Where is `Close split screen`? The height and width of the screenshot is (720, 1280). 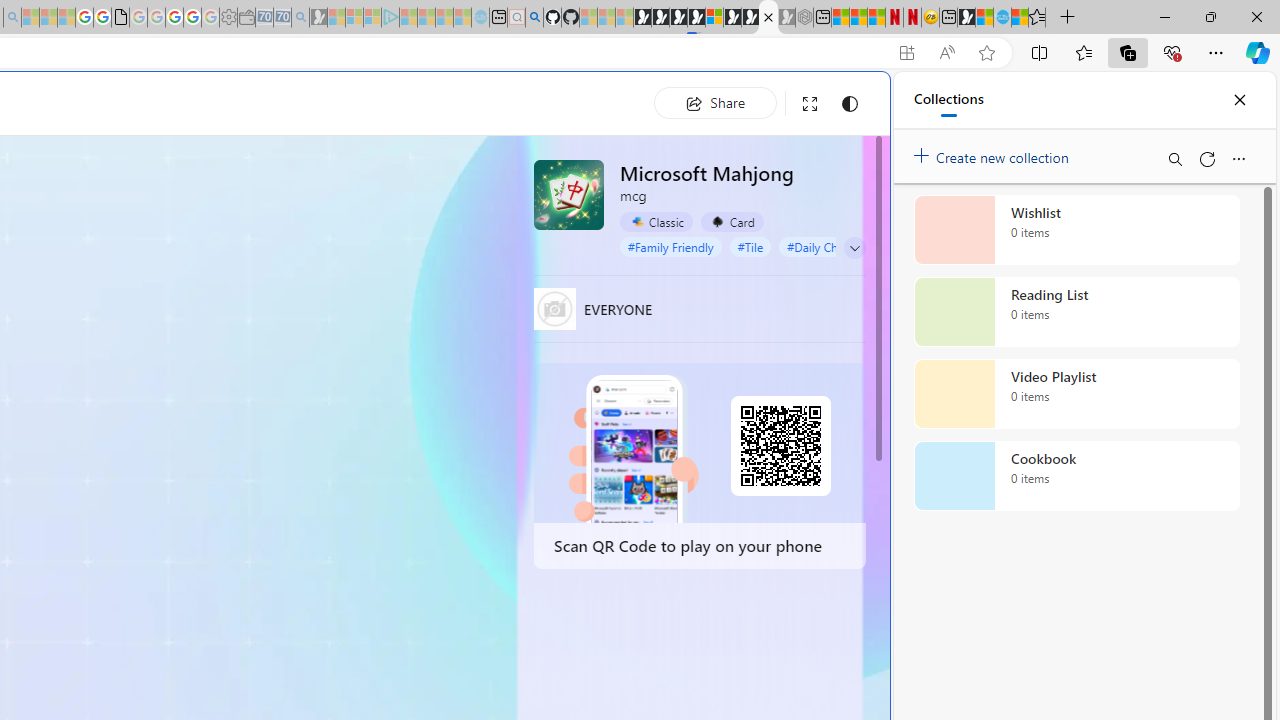
Close split screen is located at coordinates (844, 102).